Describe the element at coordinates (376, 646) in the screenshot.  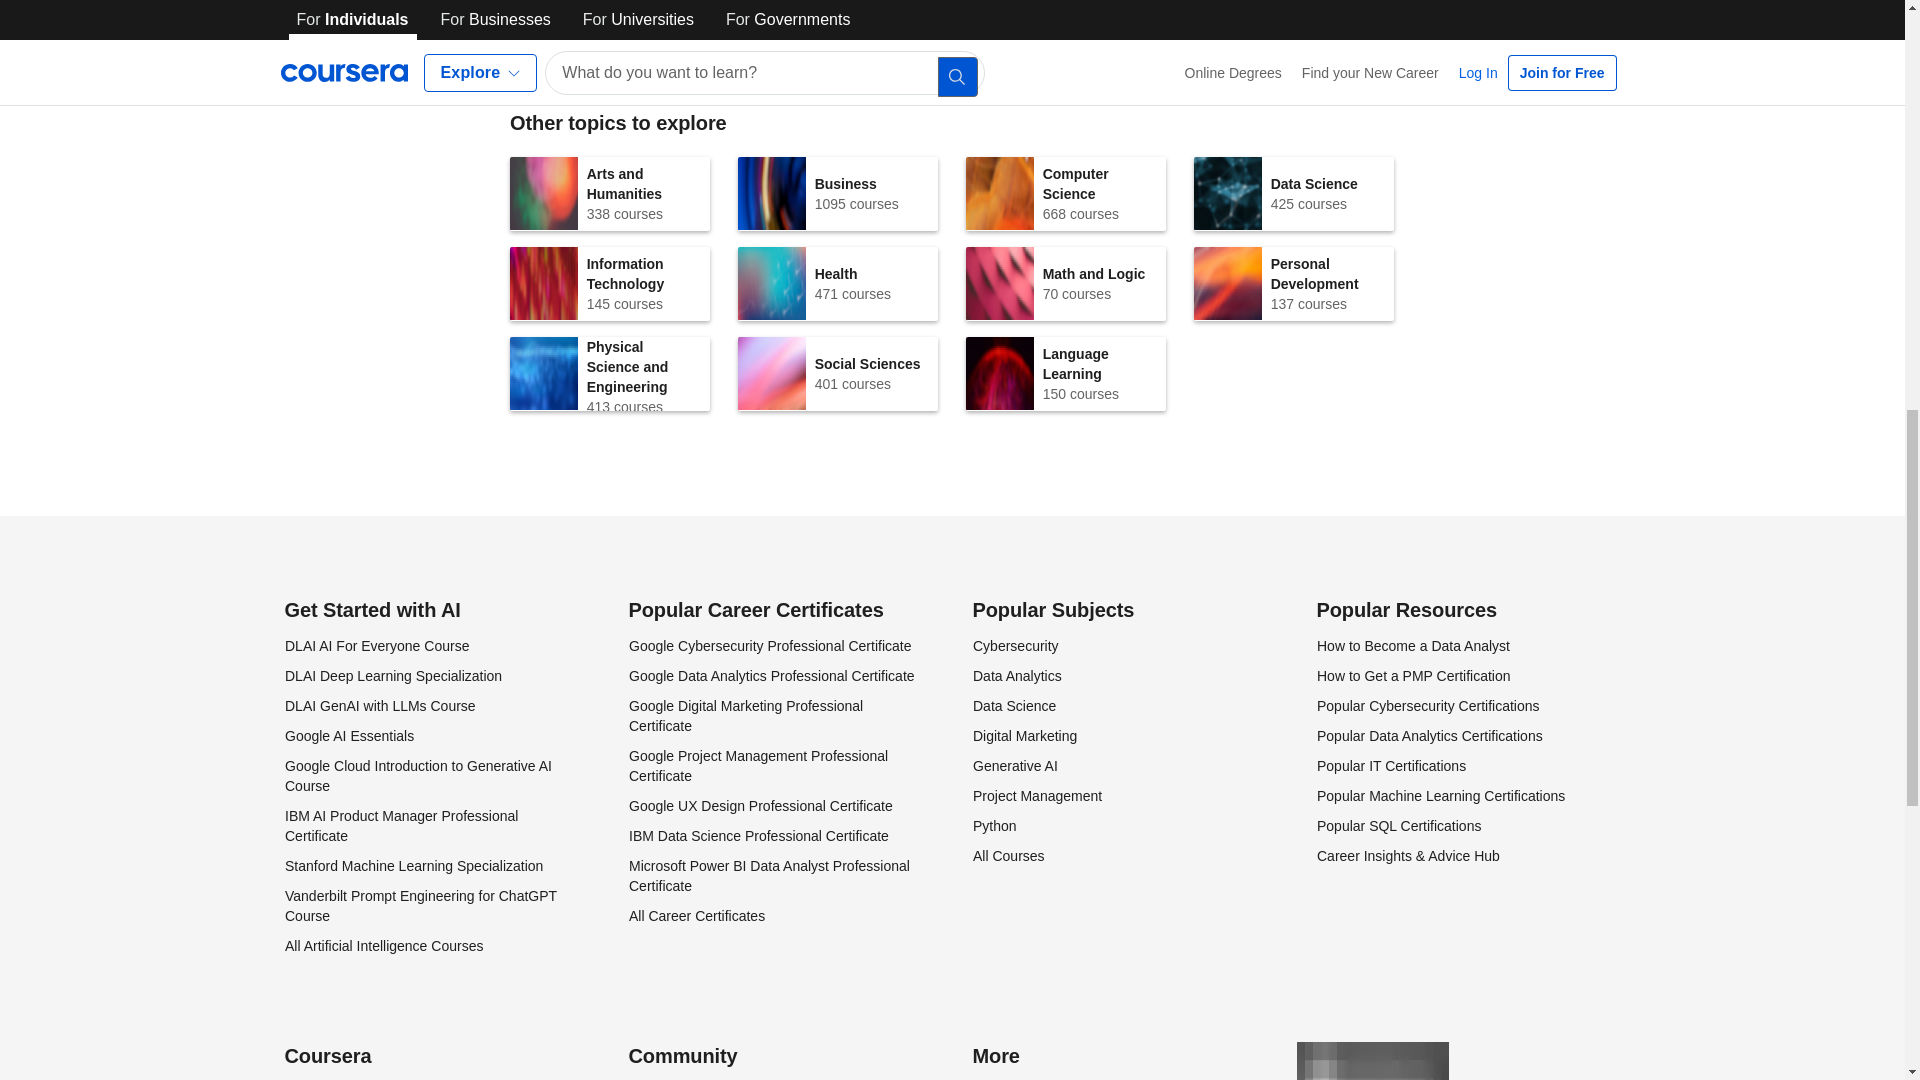
I see `Stanford Machine Learning Specialization` at that location.